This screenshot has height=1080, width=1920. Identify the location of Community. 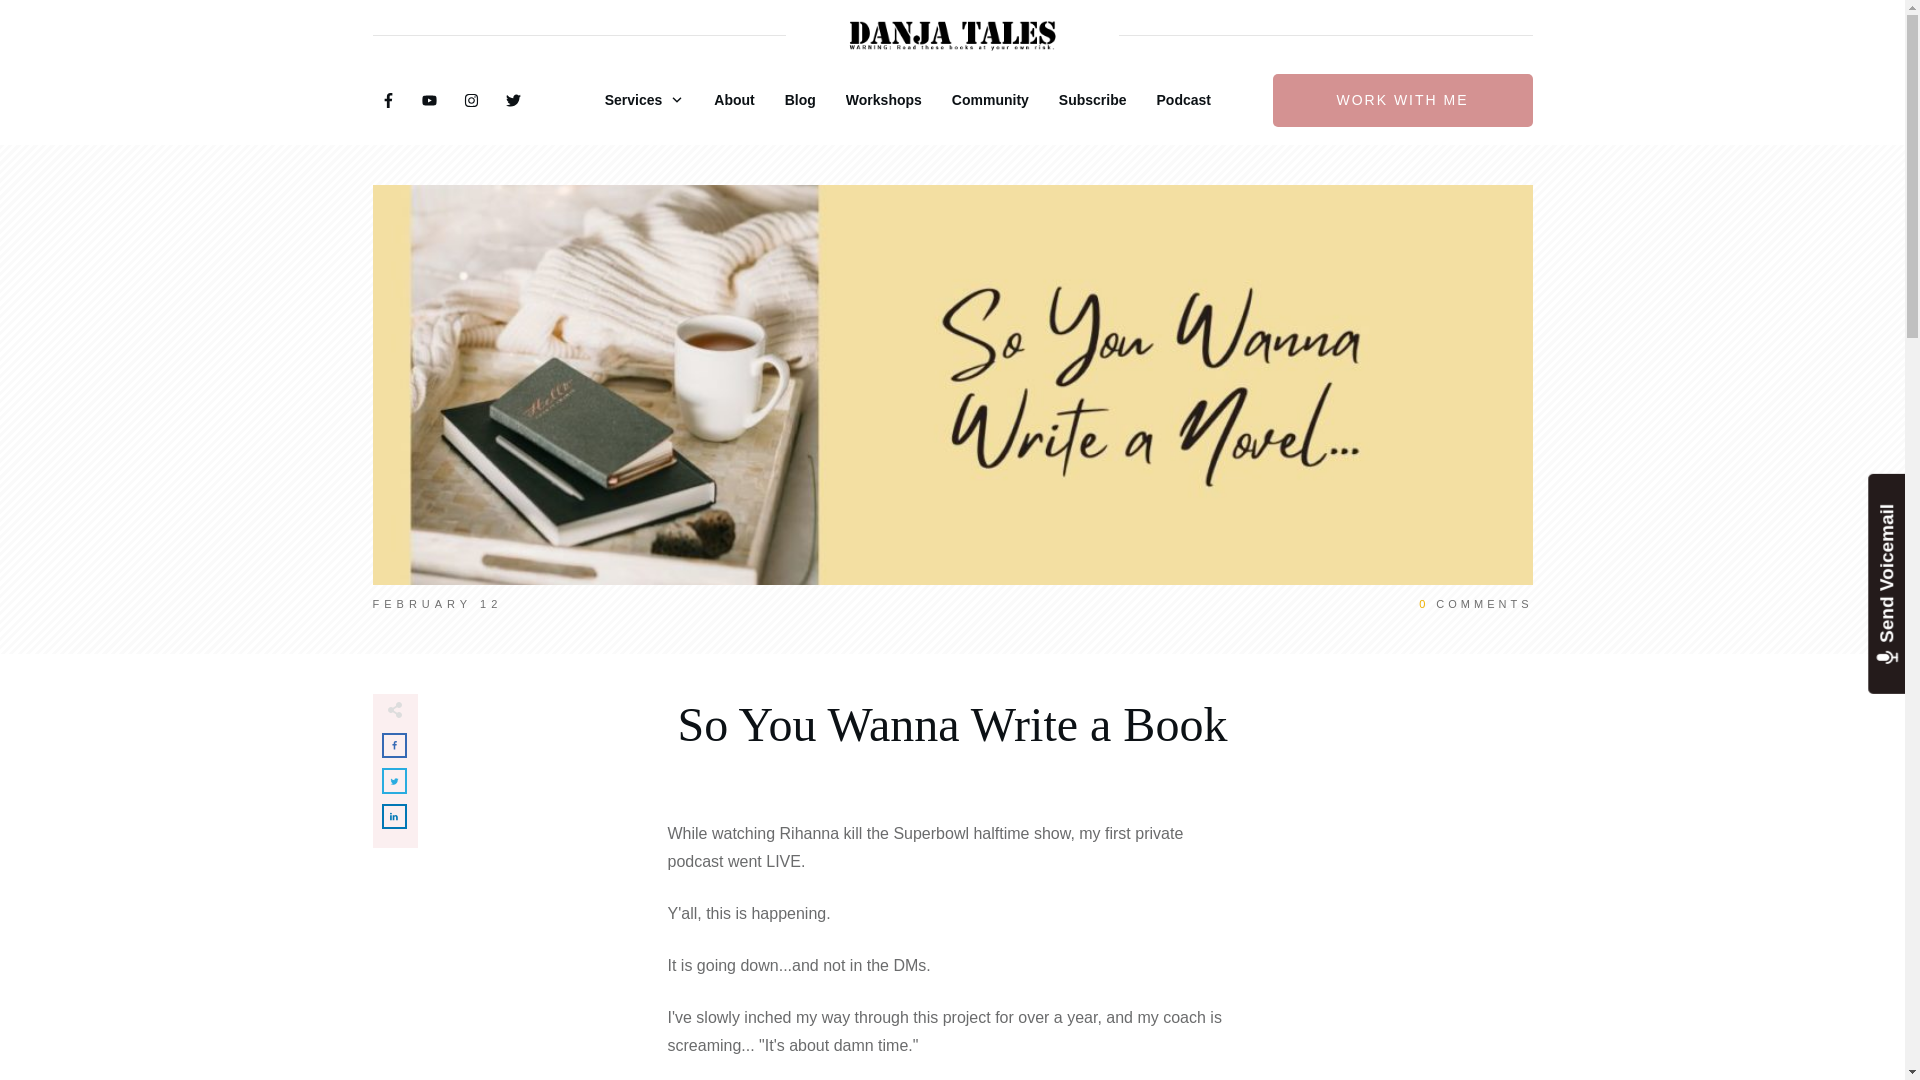
(990, 100).